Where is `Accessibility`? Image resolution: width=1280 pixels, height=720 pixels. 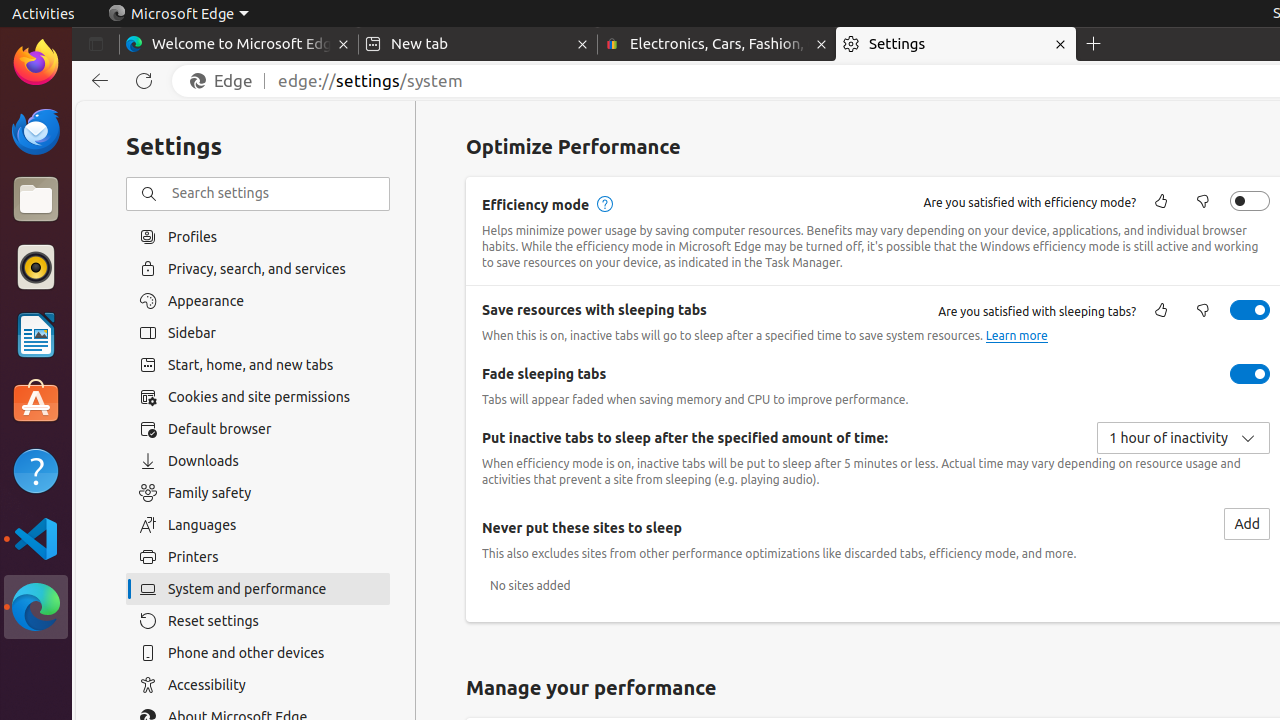 Accessibility is located at coordinates (258, 685).